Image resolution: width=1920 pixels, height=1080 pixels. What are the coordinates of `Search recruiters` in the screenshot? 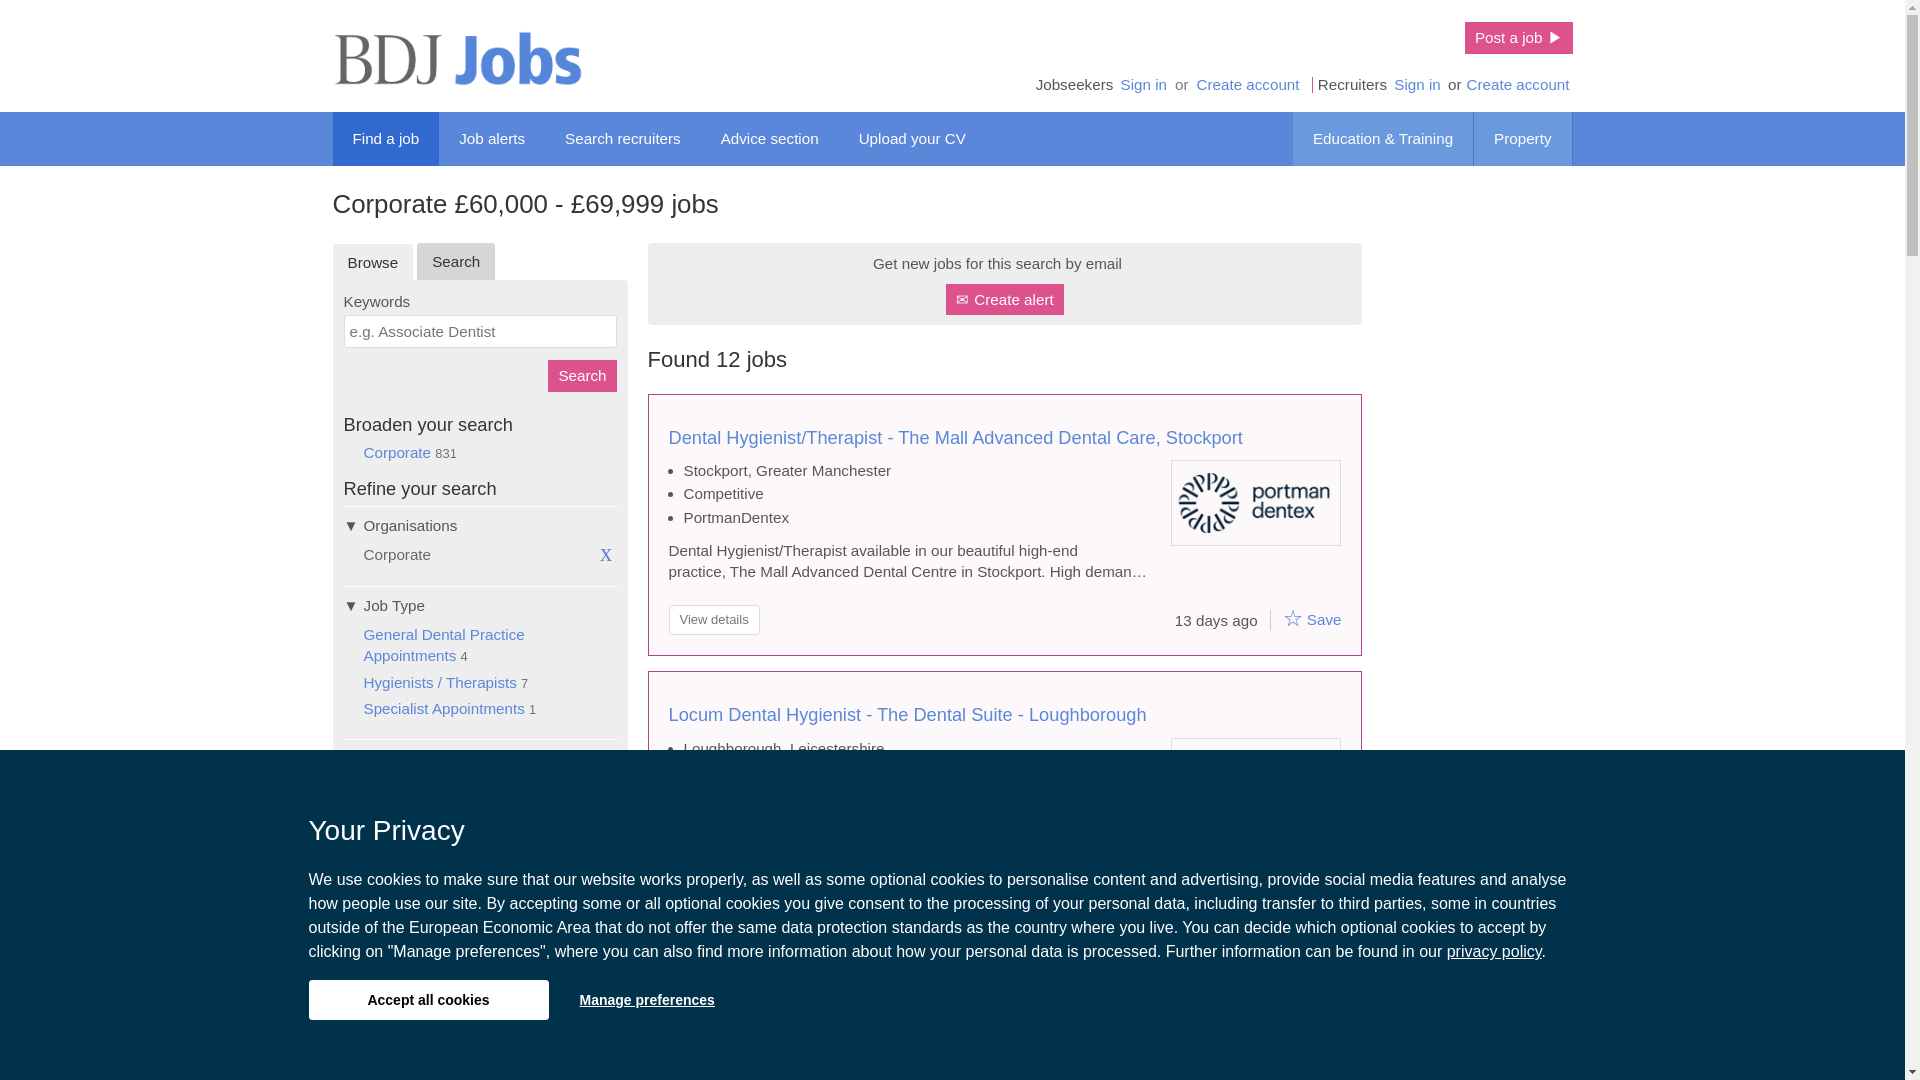 It's located at (622, 138).